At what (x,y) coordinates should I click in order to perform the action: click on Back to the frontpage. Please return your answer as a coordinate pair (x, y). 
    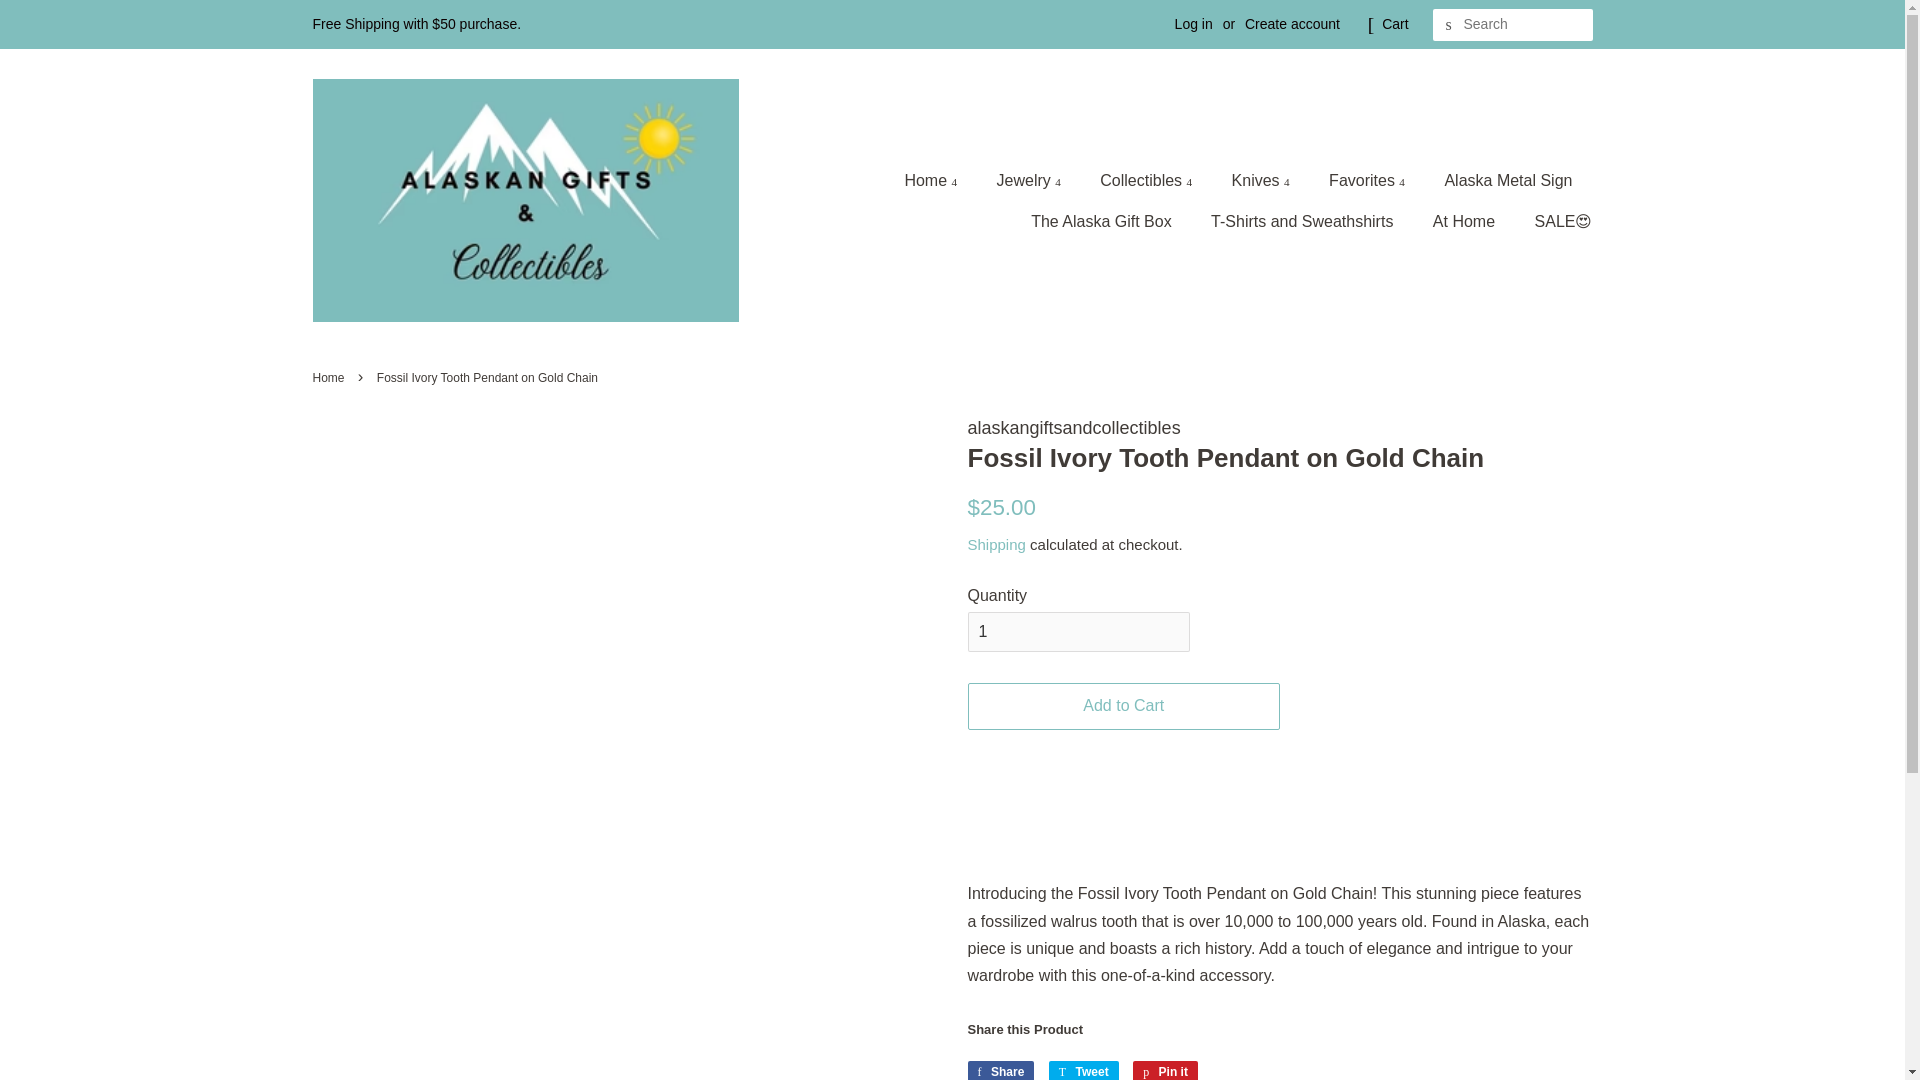
    Looking at the image, I should click on (330, 378).